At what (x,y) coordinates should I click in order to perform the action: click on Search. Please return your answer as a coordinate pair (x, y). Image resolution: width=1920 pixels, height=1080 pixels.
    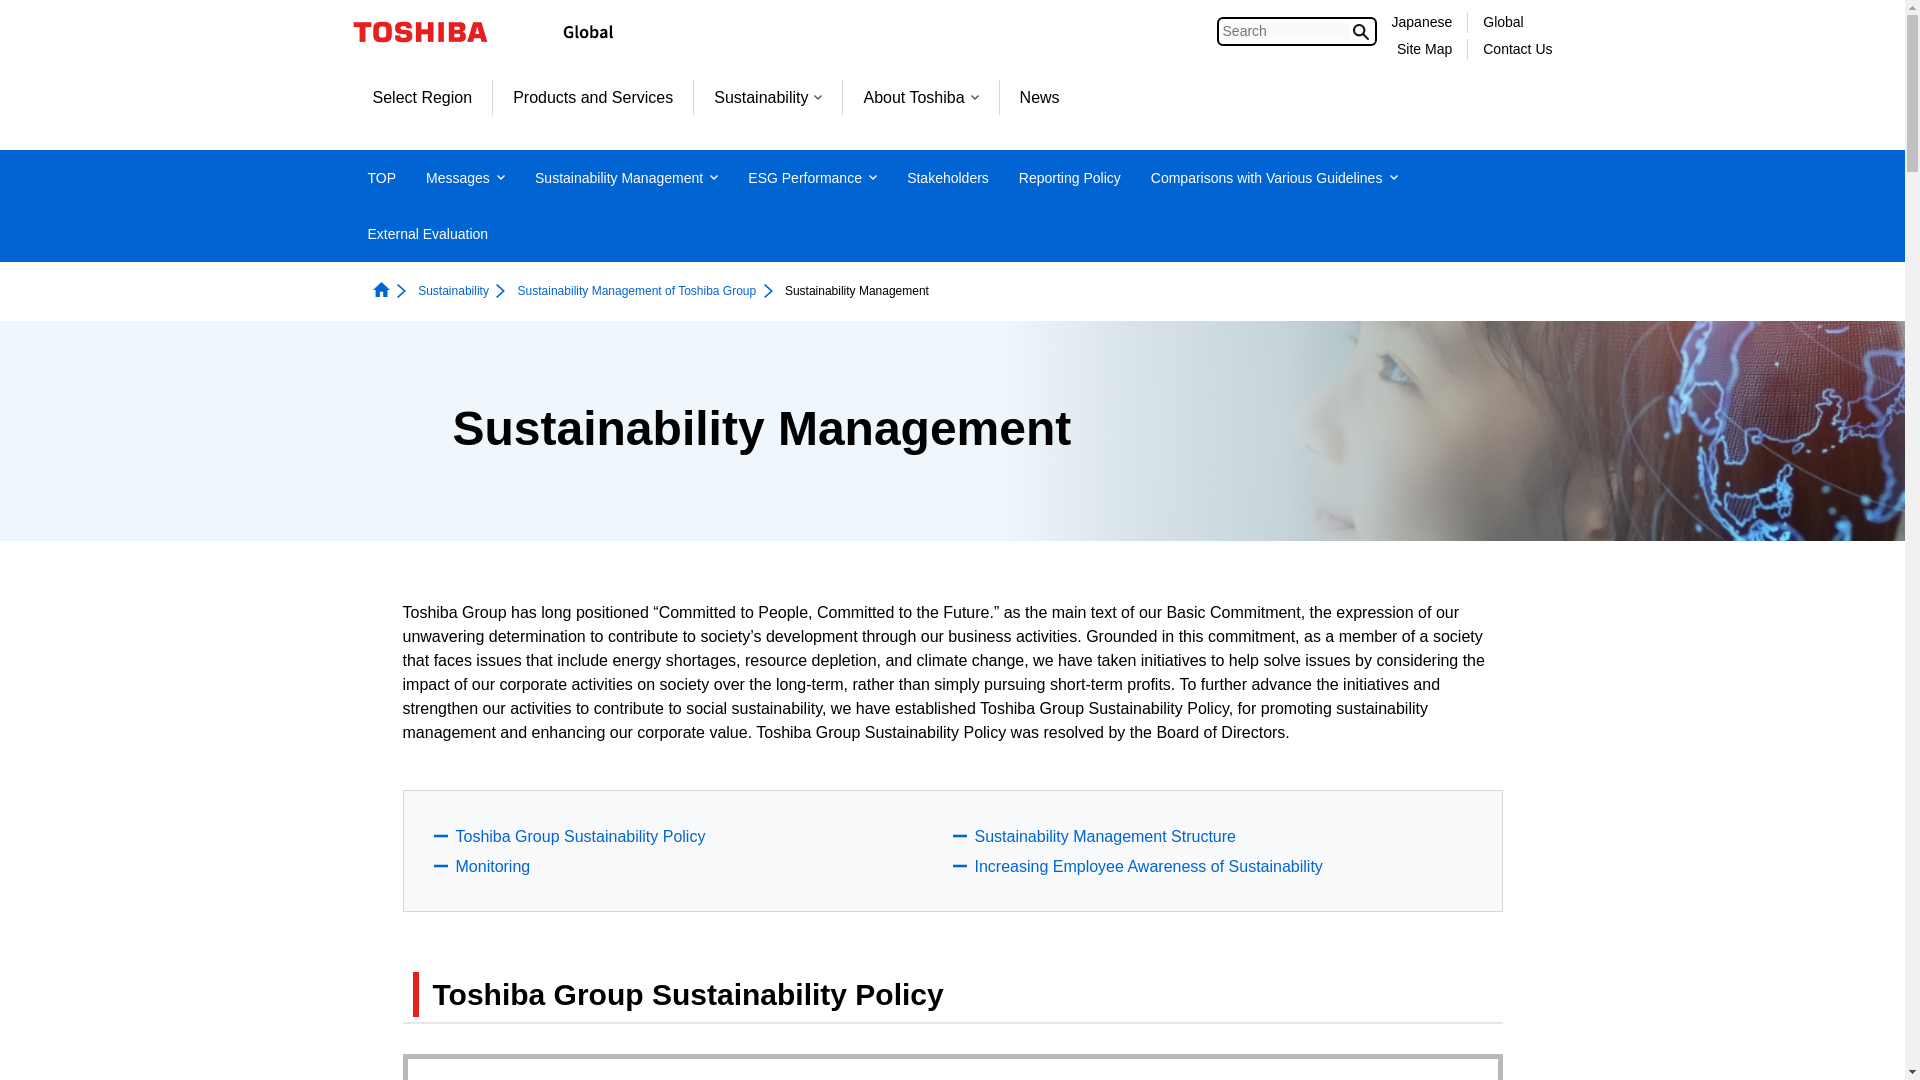
    Looking at the image, I should click on (1286, 30).